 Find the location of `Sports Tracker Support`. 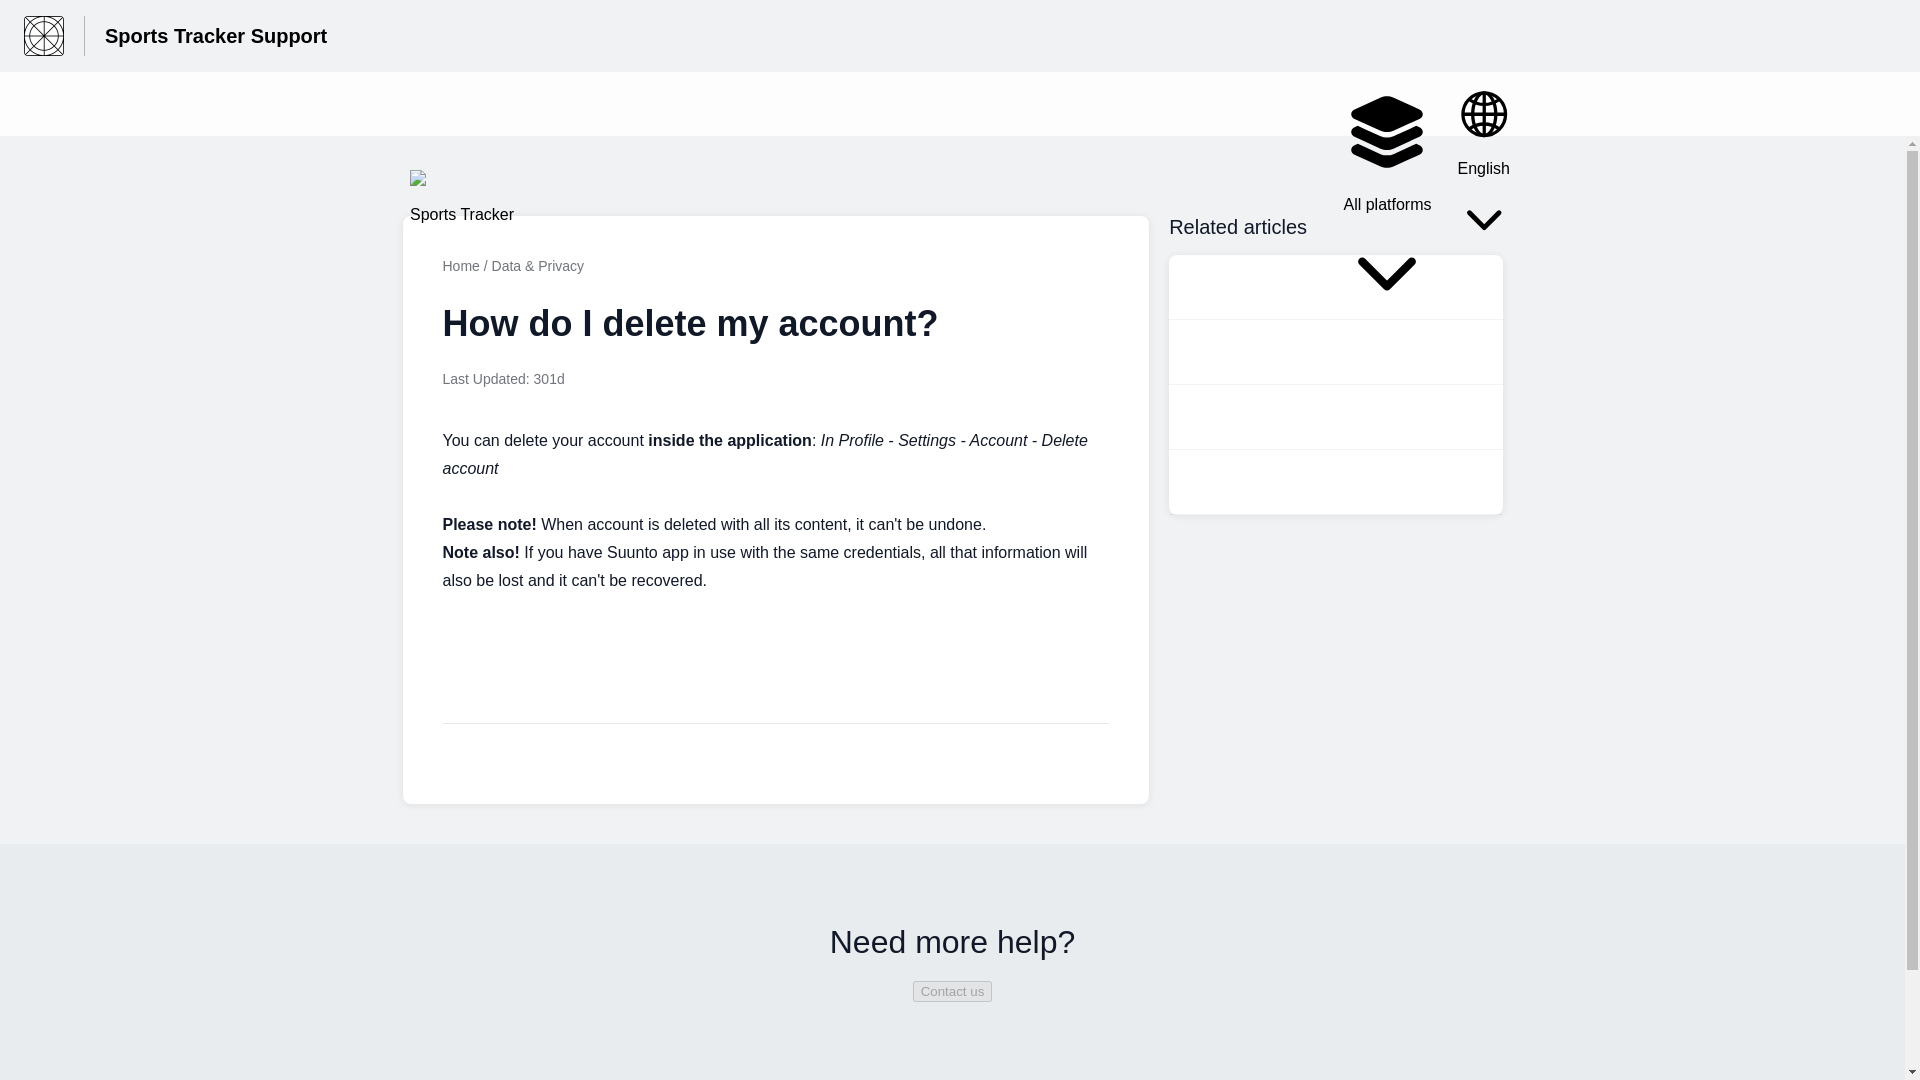

Sports Tracker Support is located at coordinates (216, 35).